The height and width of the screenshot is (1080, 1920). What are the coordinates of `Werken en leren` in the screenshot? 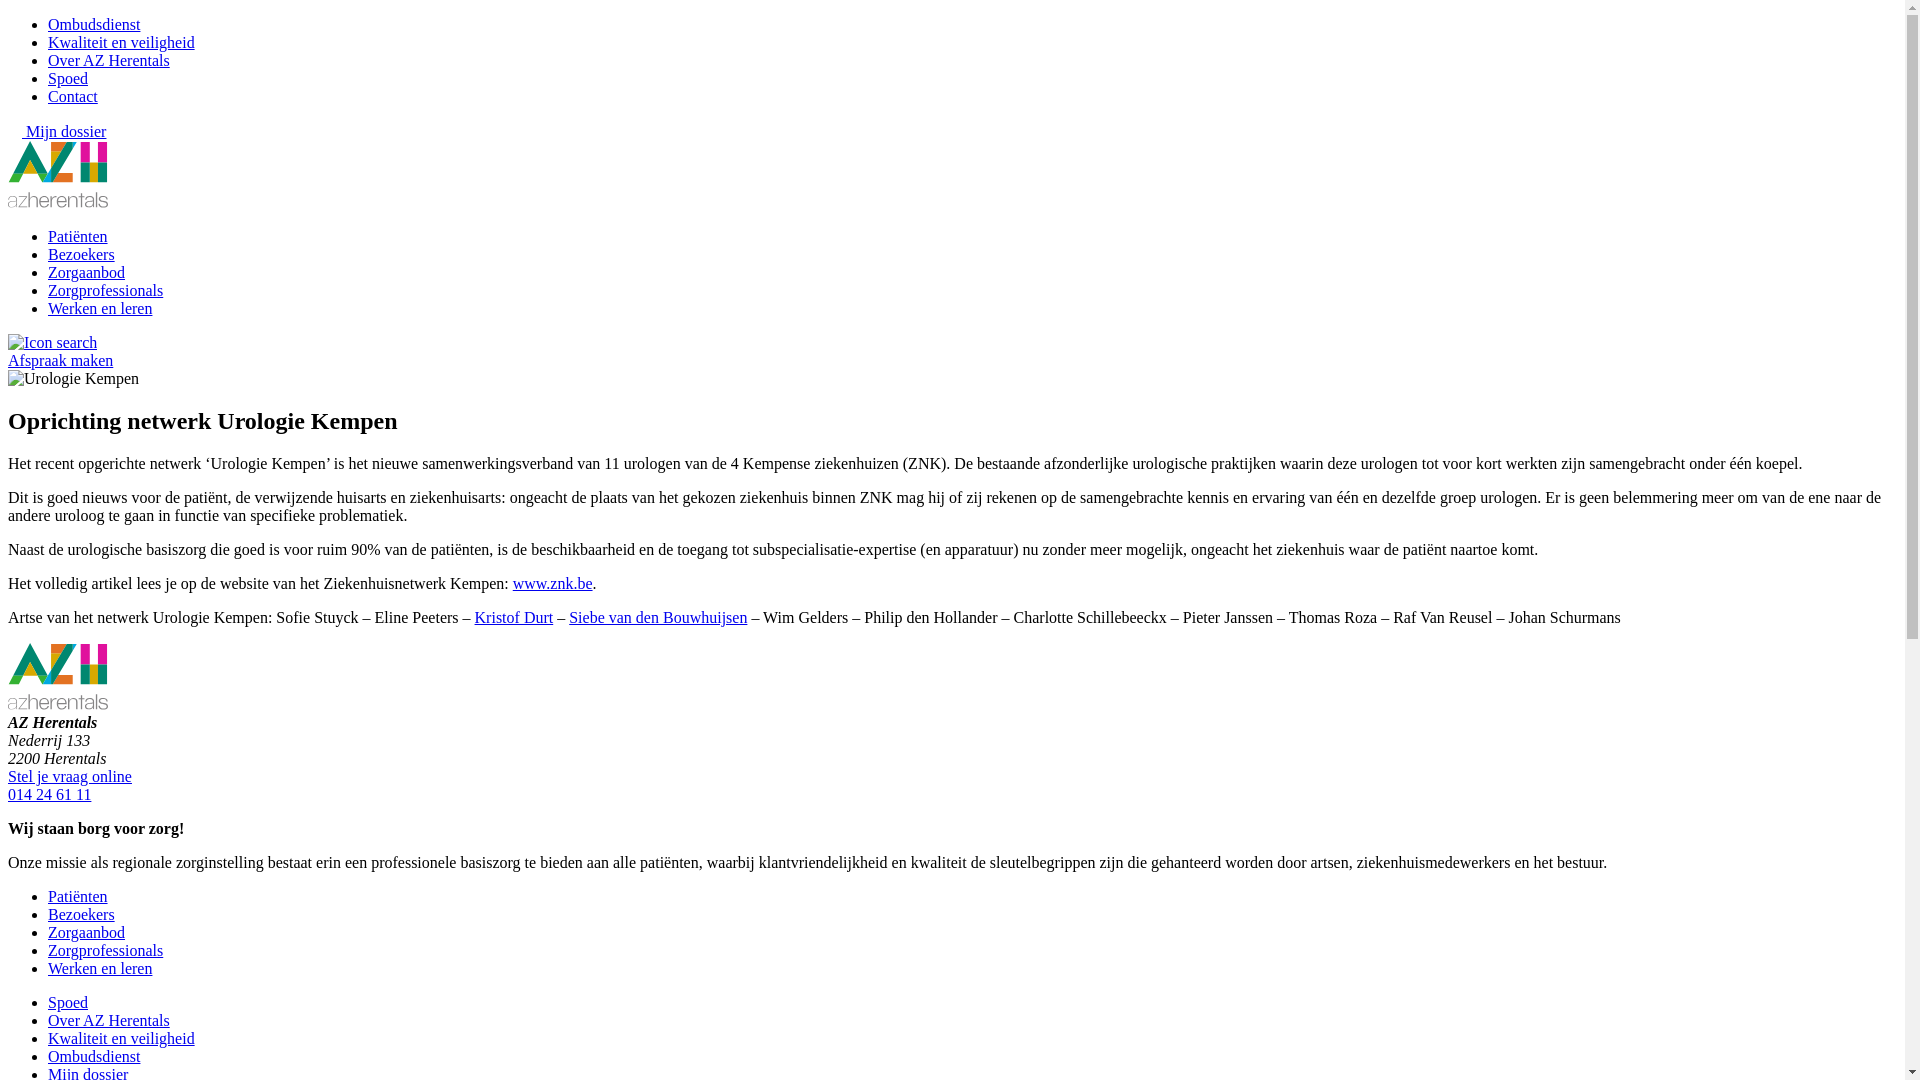 It's located at (100, 308).